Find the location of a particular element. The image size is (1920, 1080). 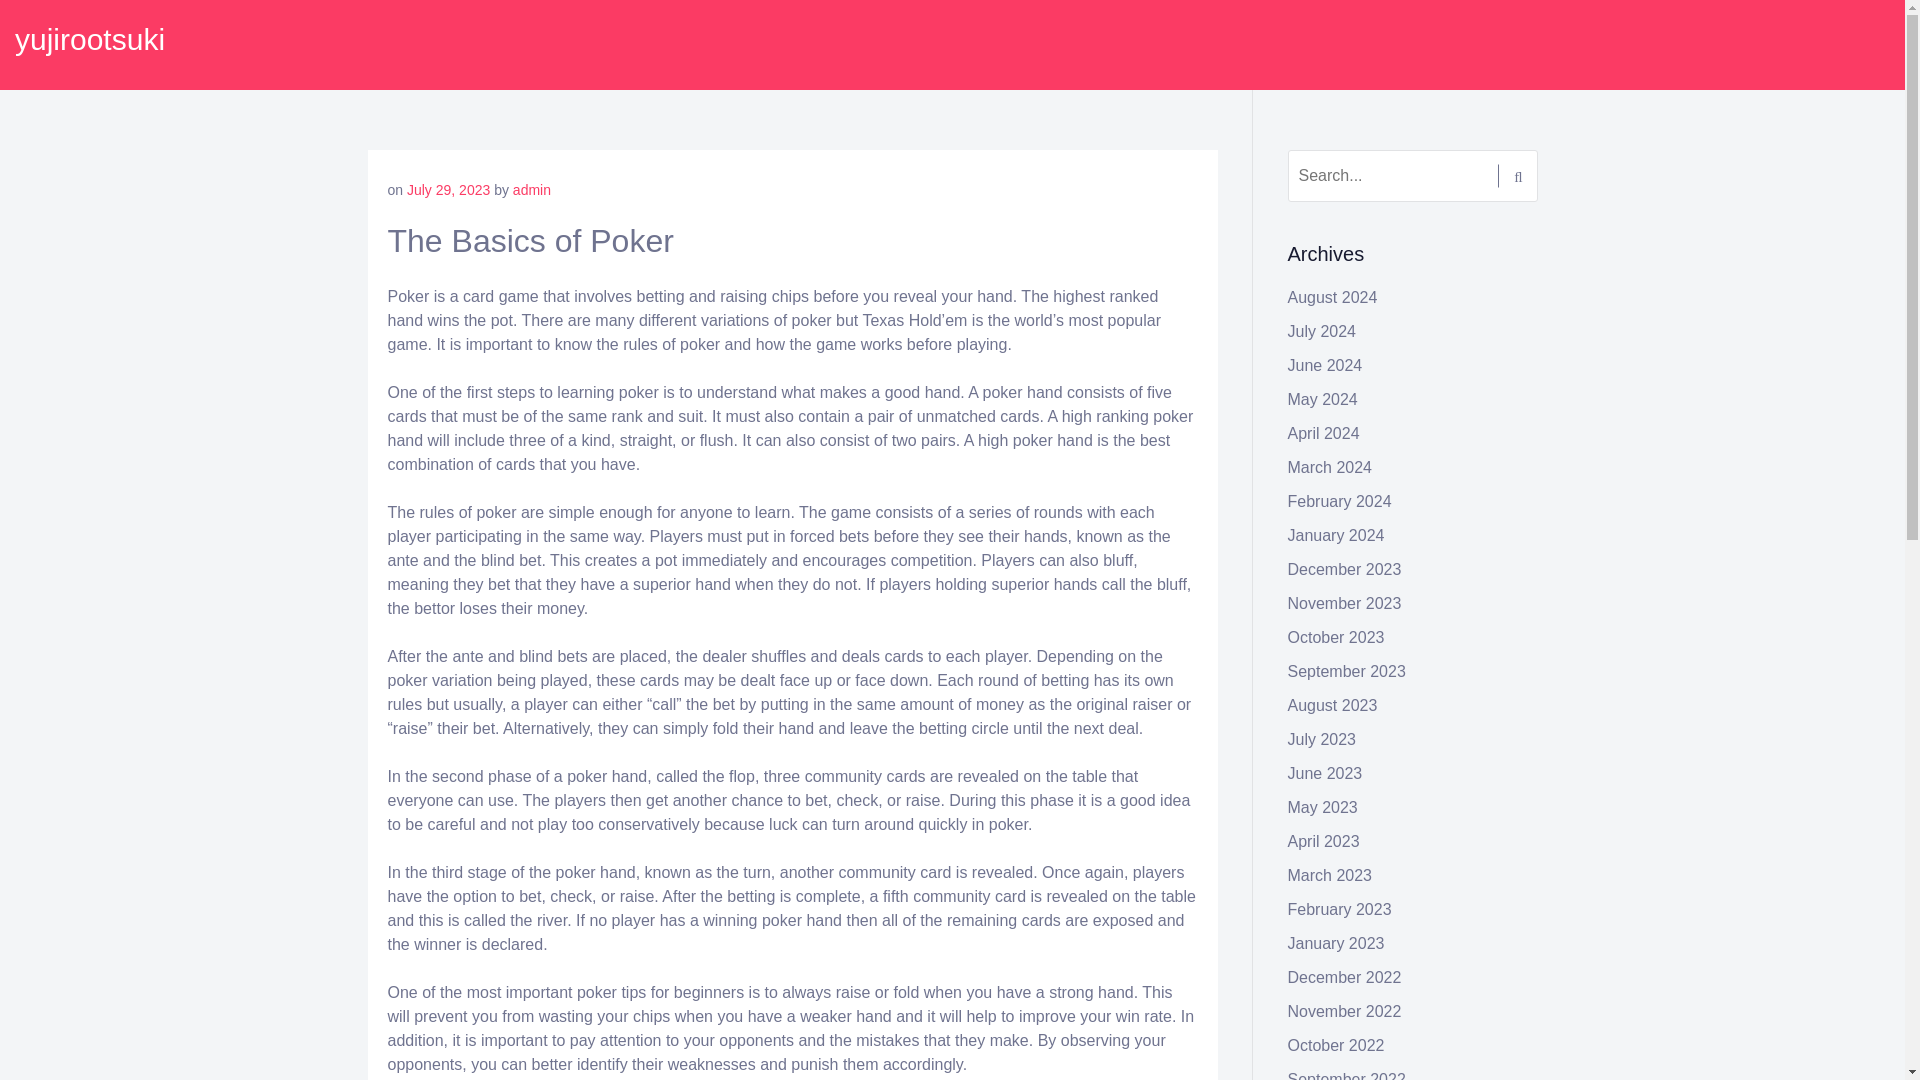

July 2023 is located at coordinates (1322, 740).